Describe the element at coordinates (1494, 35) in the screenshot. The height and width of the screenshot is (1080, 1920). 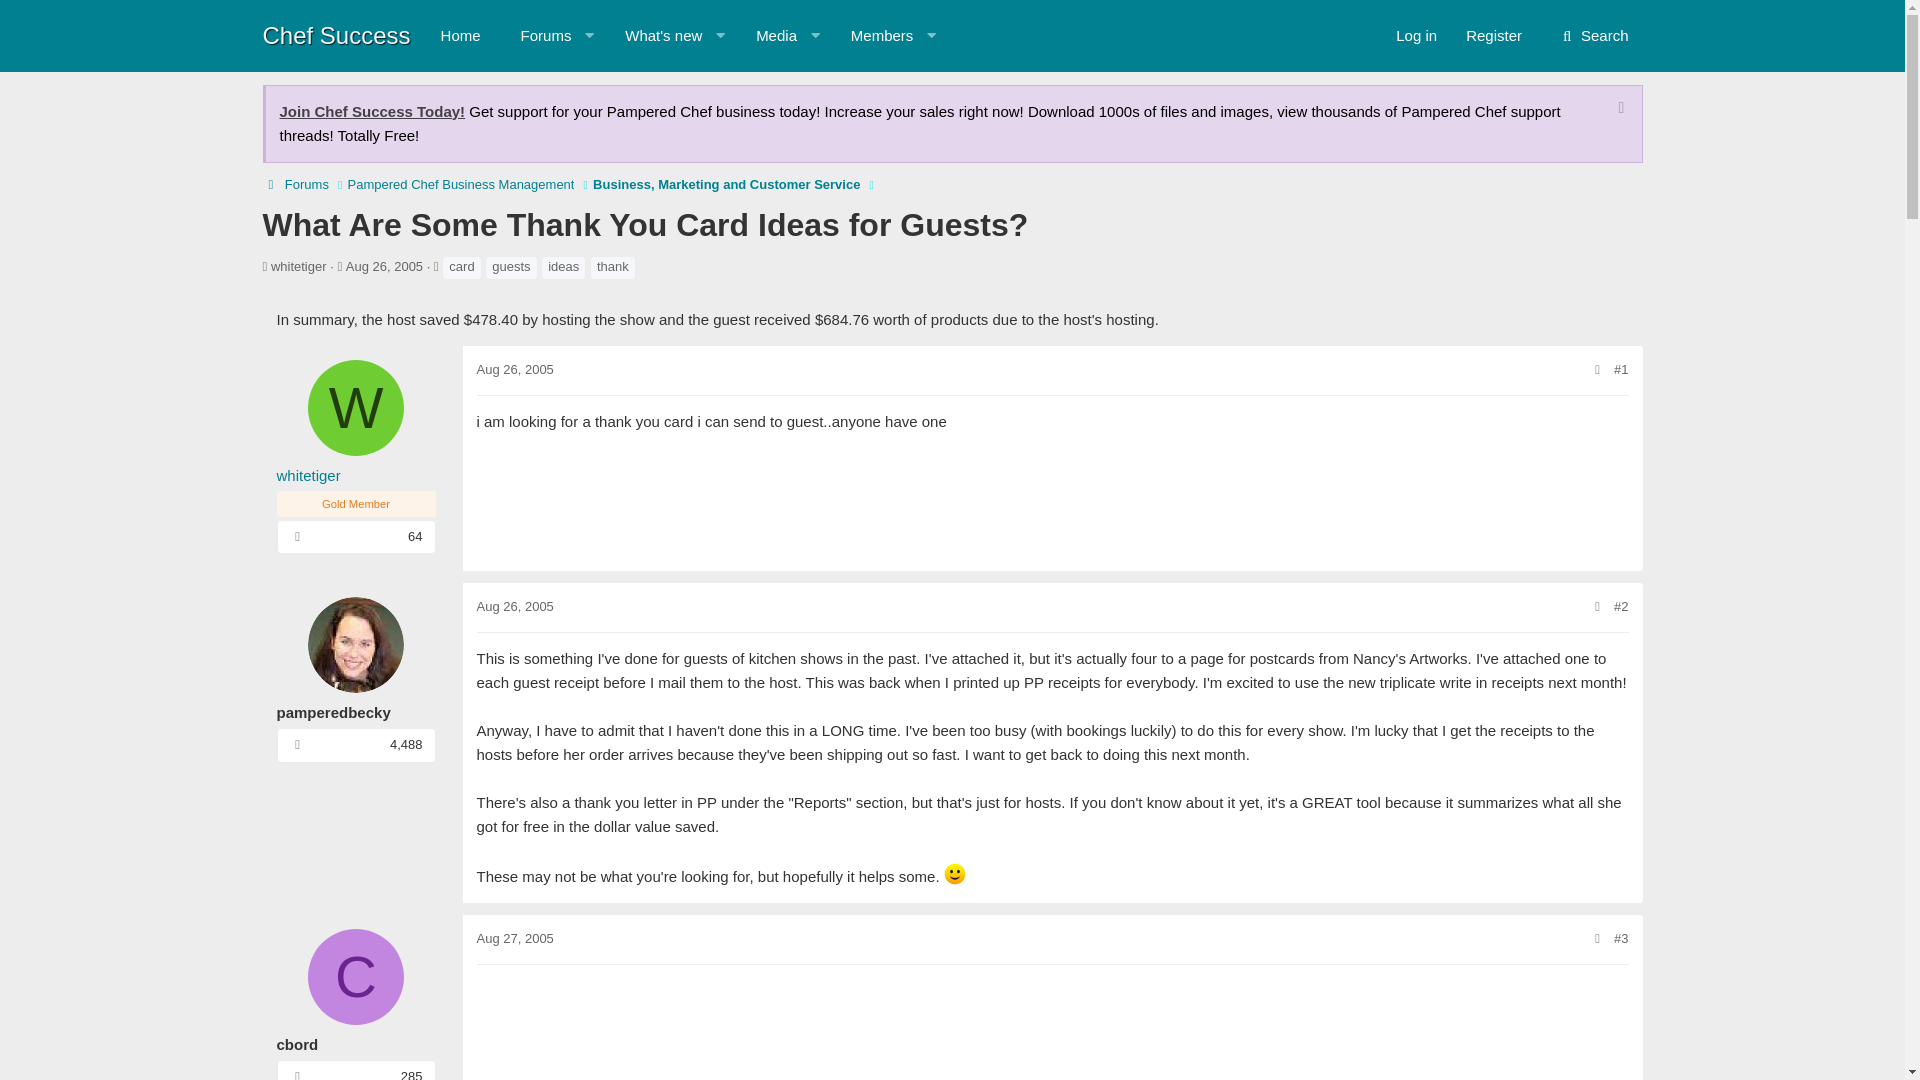
I see `Search` at that location.